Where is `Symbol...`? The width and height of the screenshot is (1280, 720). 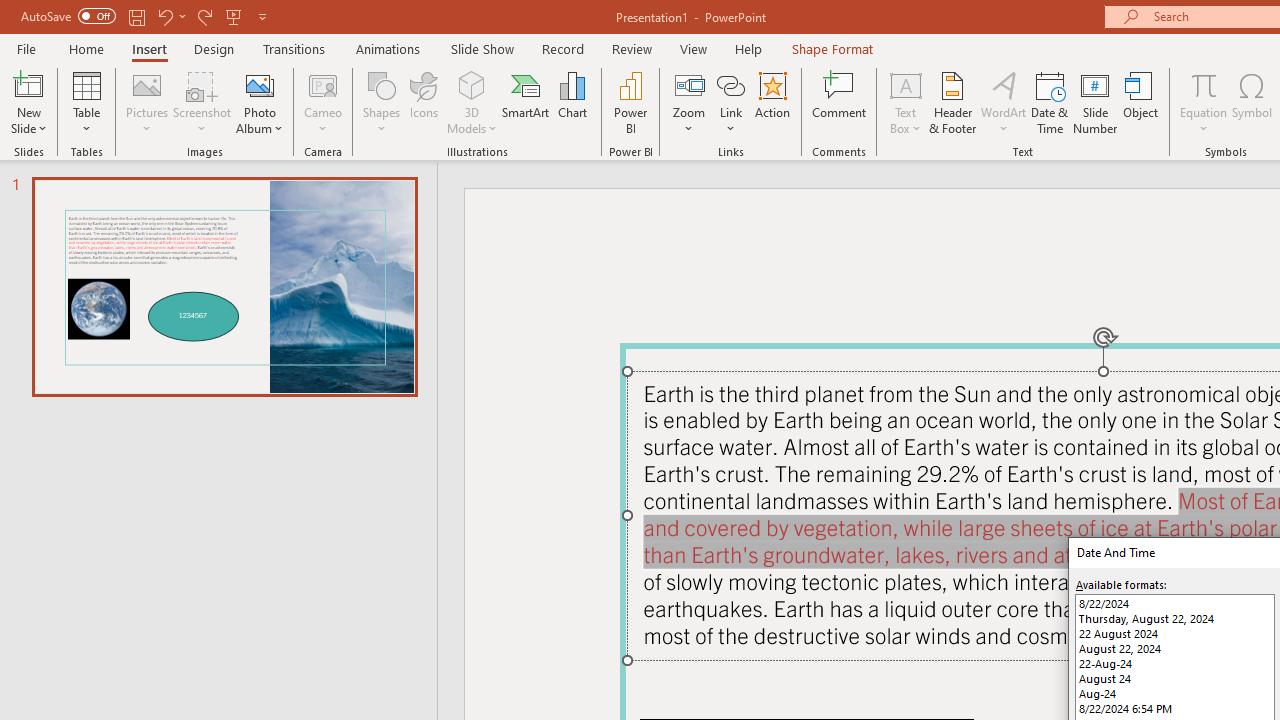
Symbol... is located at coordinates (1252, 102).